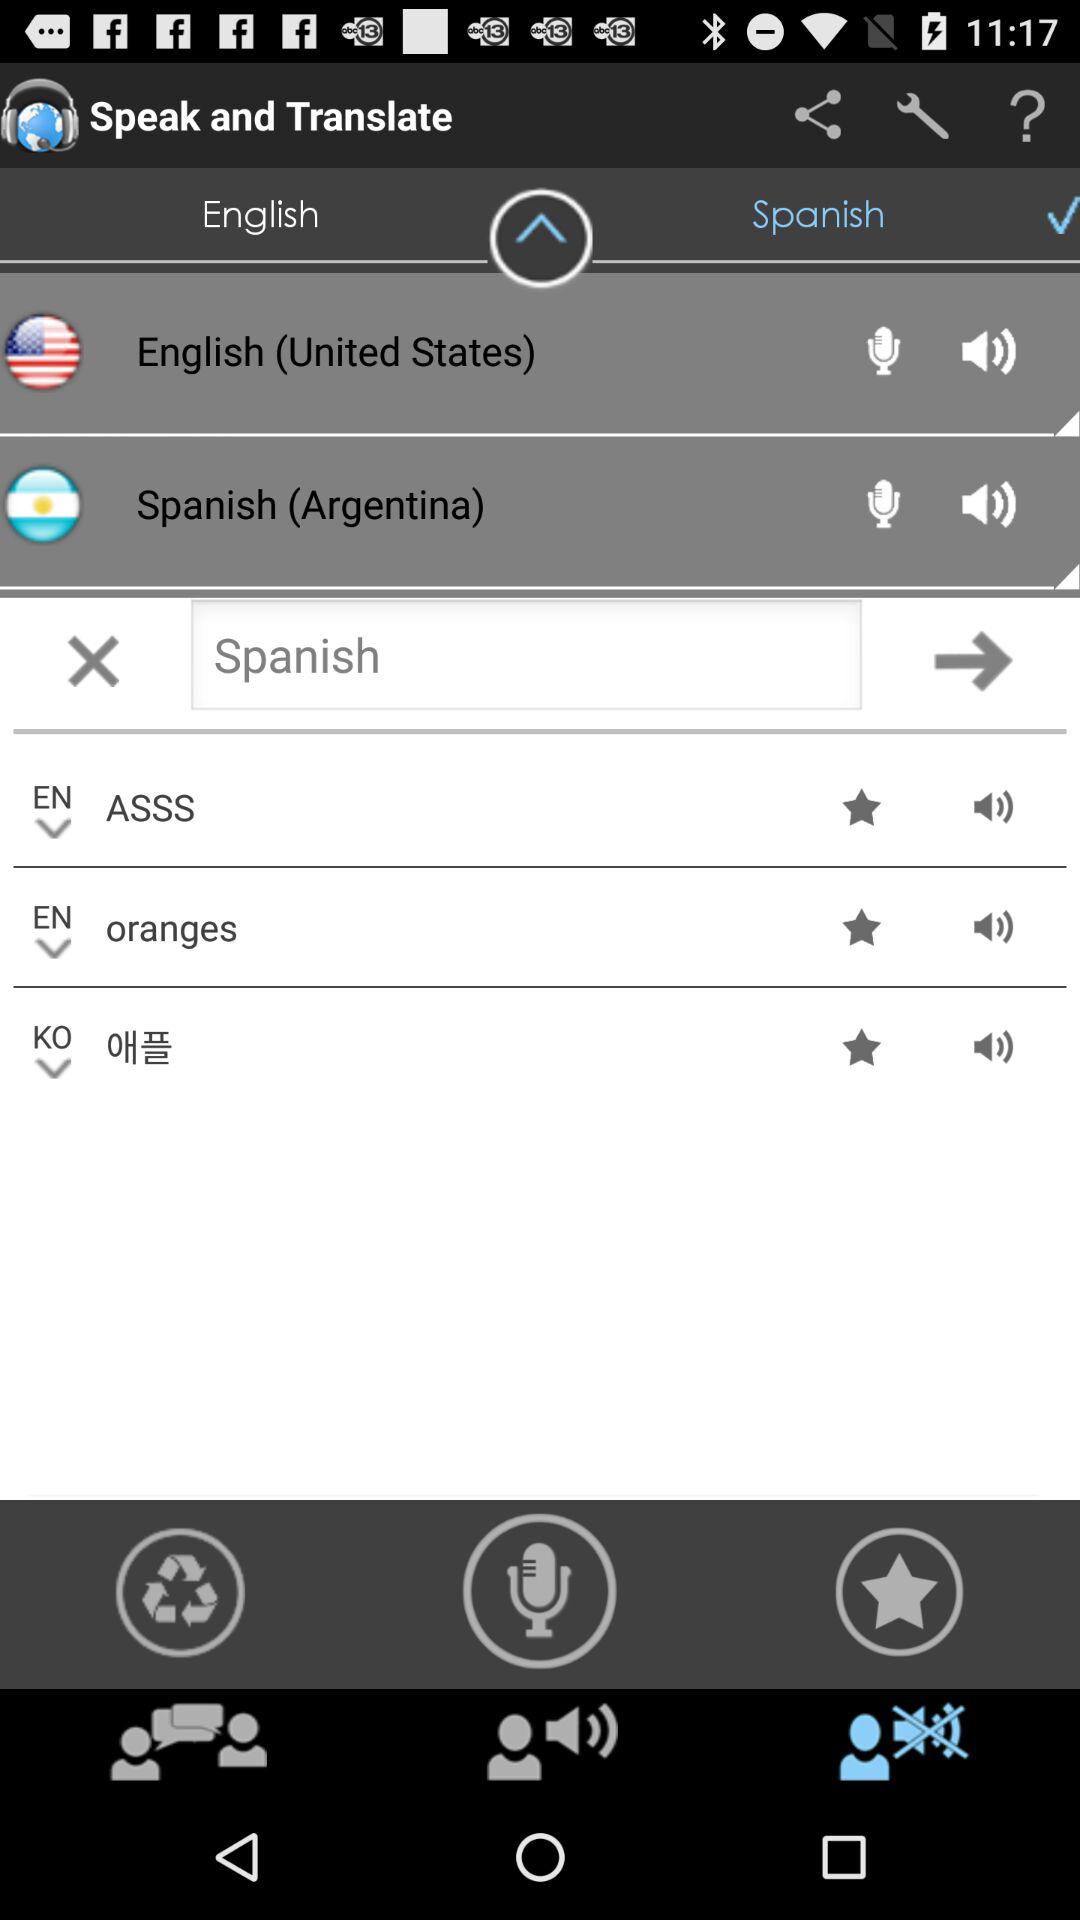  I want to click on cancel button, so click(93, 660).